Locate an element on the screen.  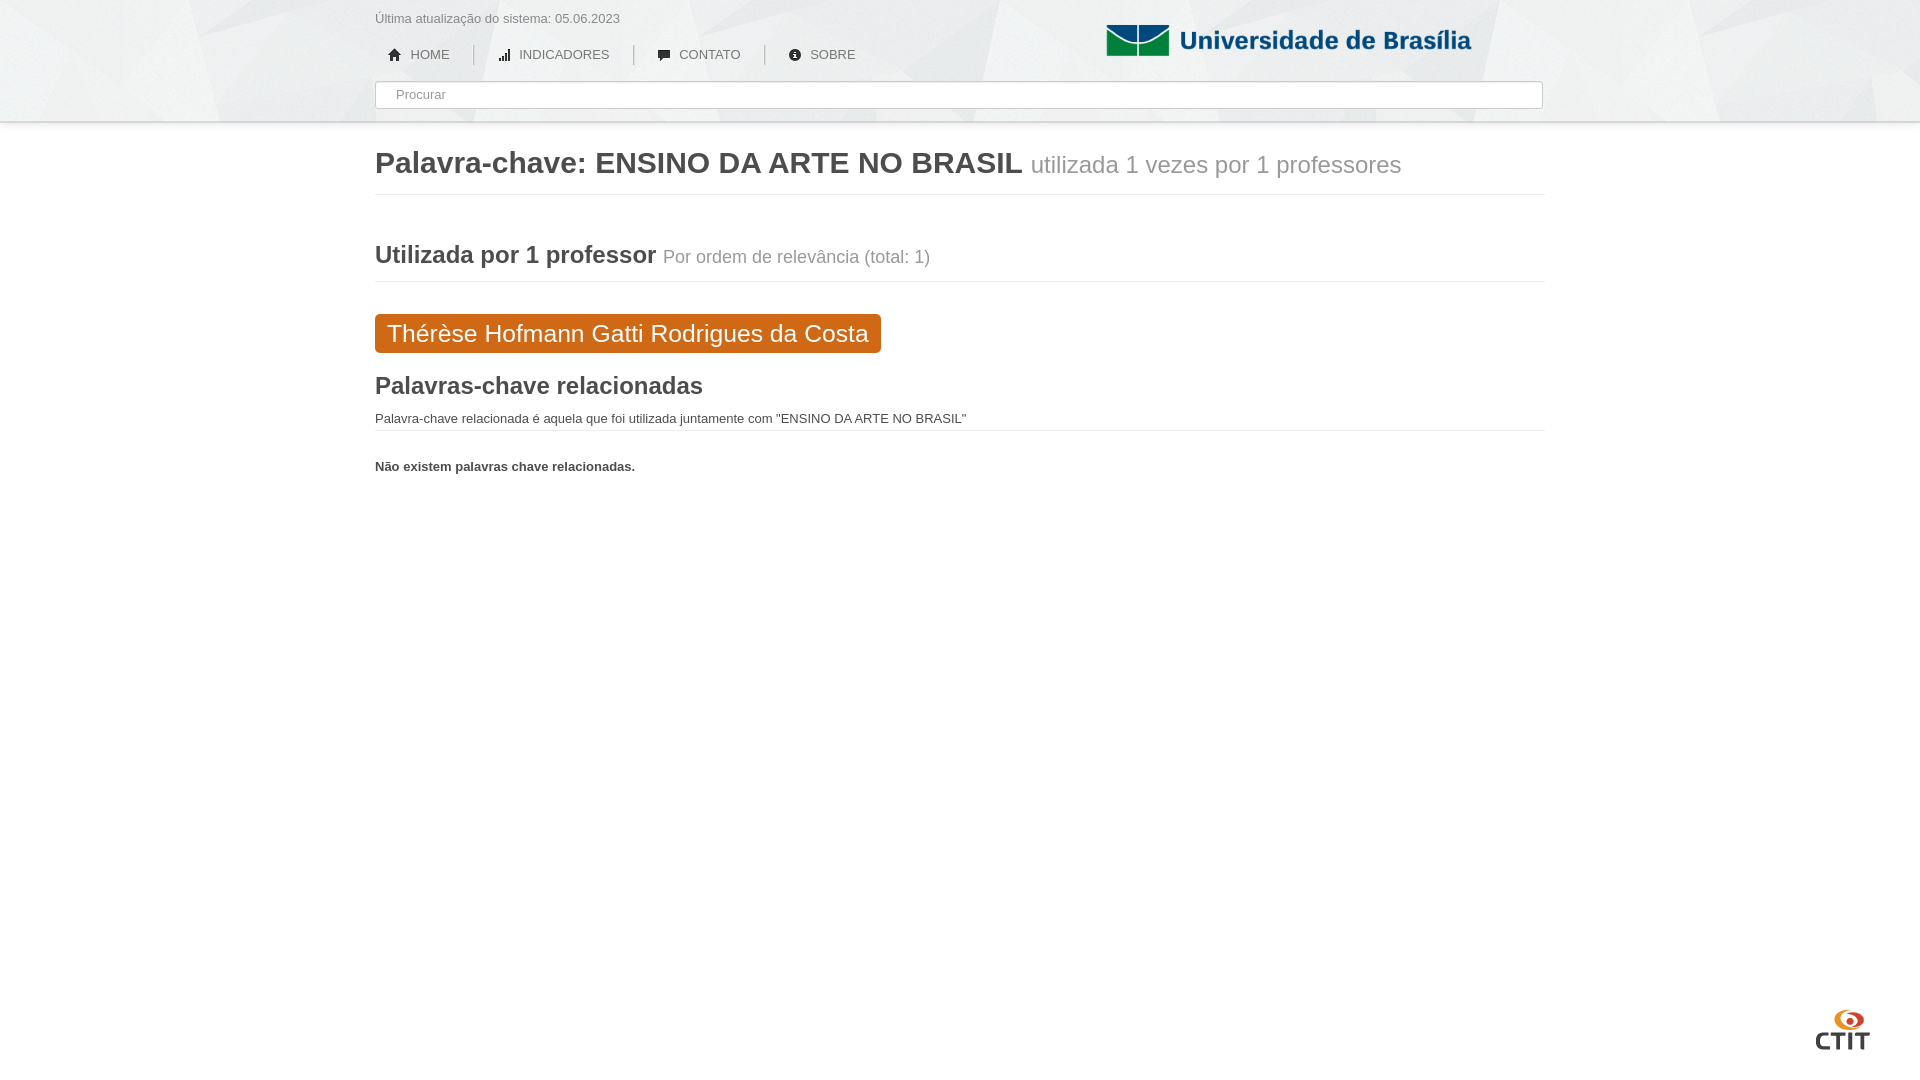
CTIT UFMG is located at coordinates (1843, 1027).